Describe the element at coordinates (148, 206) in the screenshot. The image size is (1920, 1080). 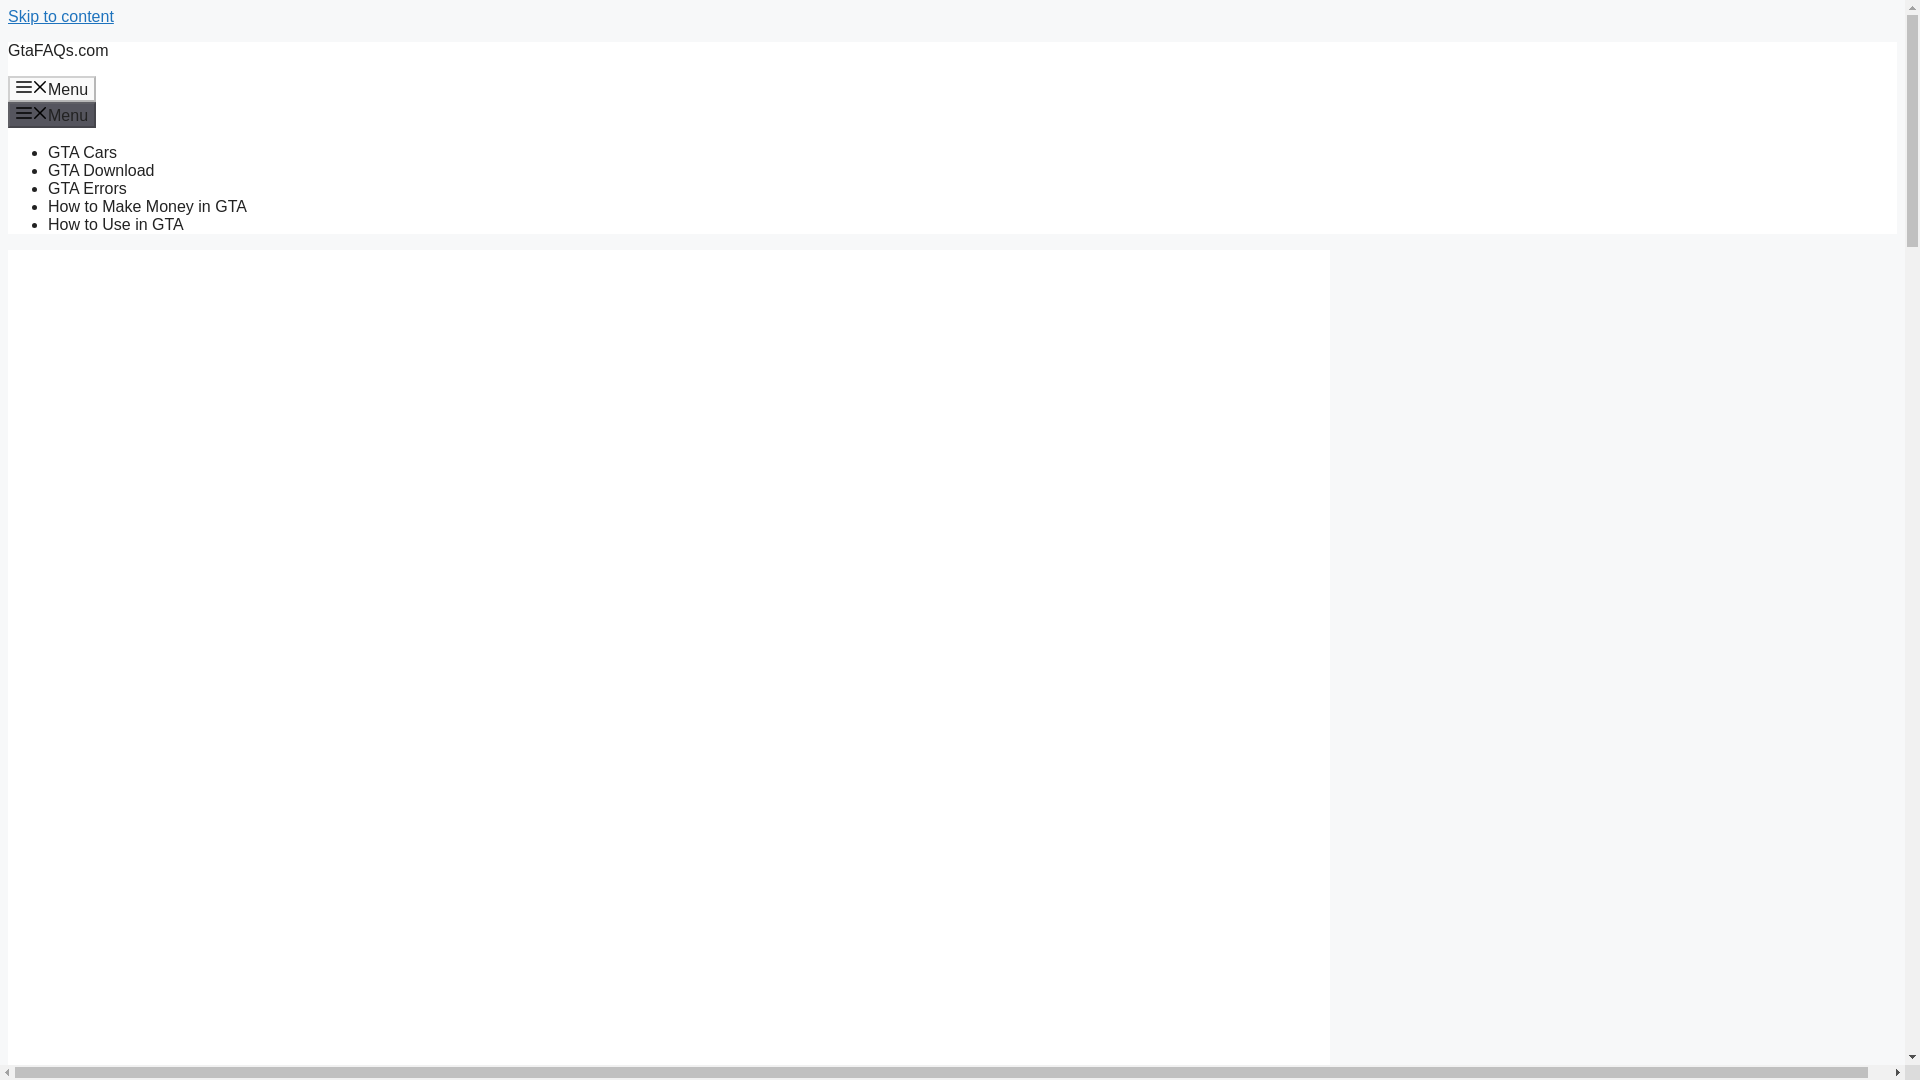
I see `How to Make Money in GTA` at that location.